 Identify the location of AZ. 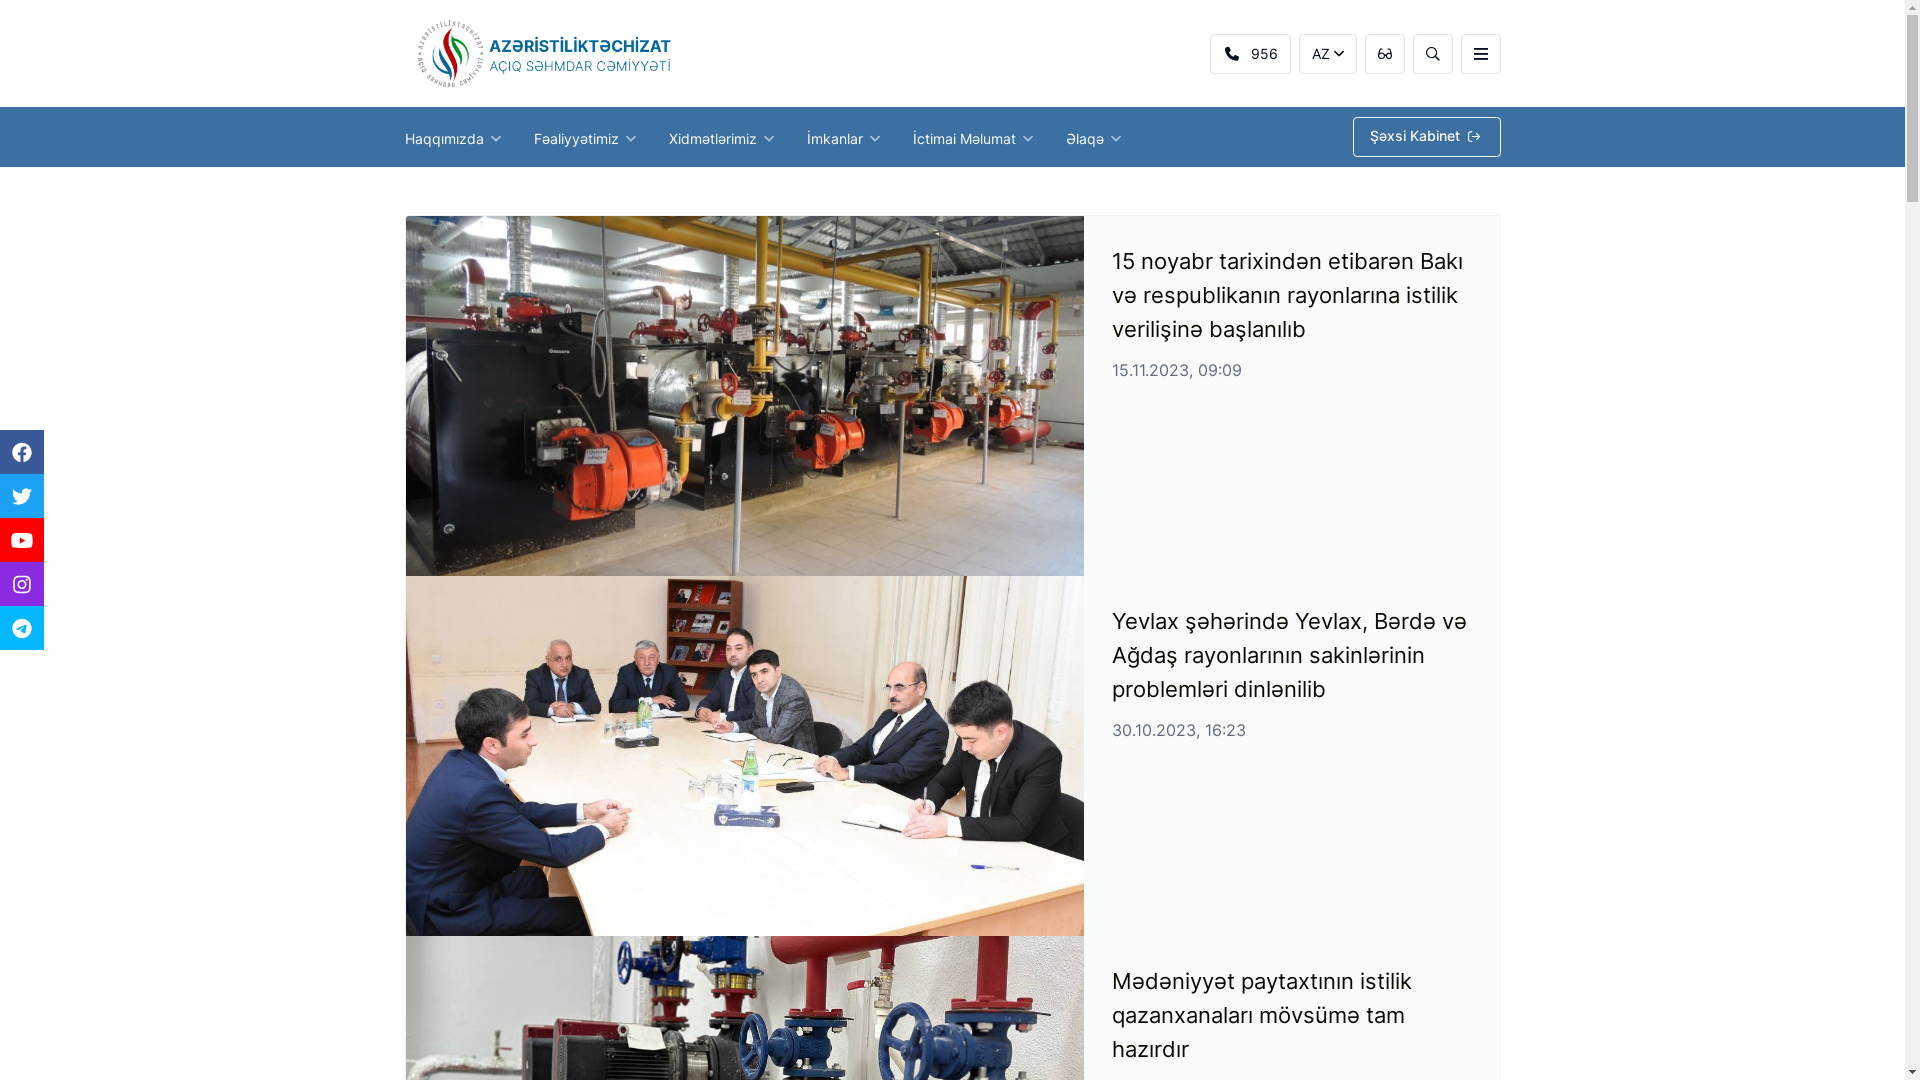
(1327, 54).